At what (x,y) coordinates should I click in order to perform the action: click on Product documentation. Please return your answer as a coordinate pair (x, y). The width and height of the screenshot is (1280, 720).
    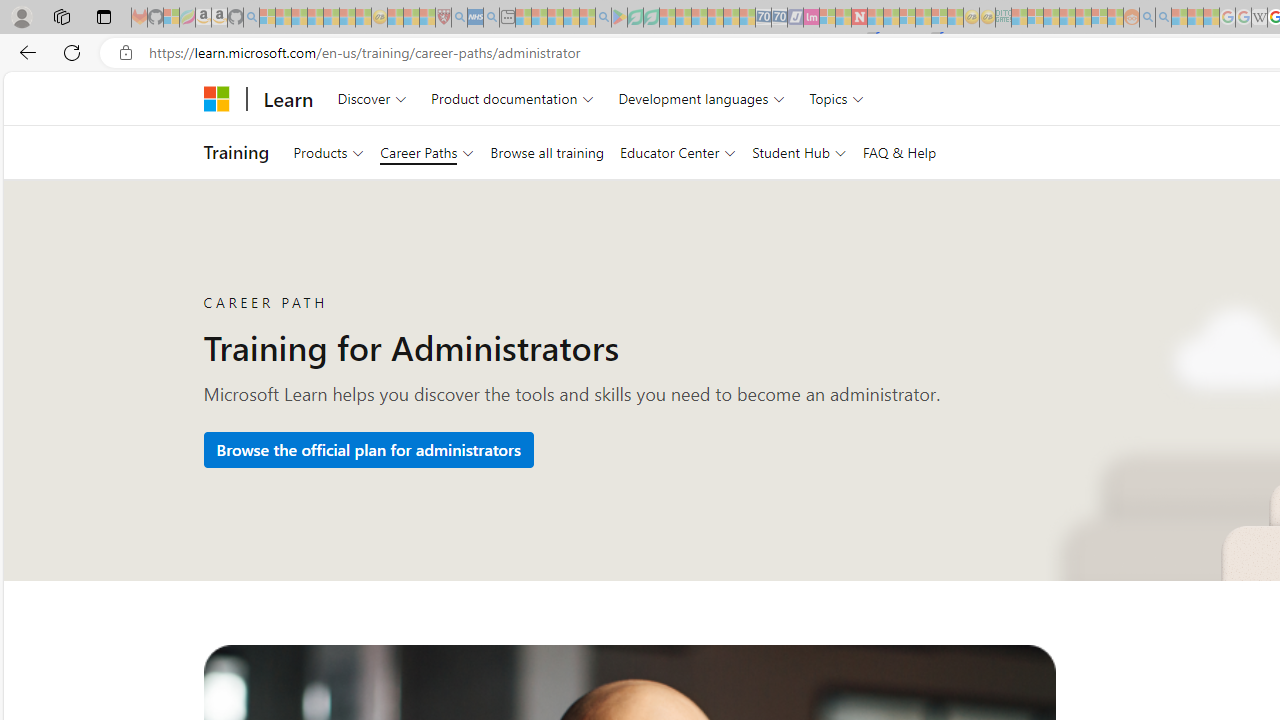
    Looking at the image, I should click on (512, 98).